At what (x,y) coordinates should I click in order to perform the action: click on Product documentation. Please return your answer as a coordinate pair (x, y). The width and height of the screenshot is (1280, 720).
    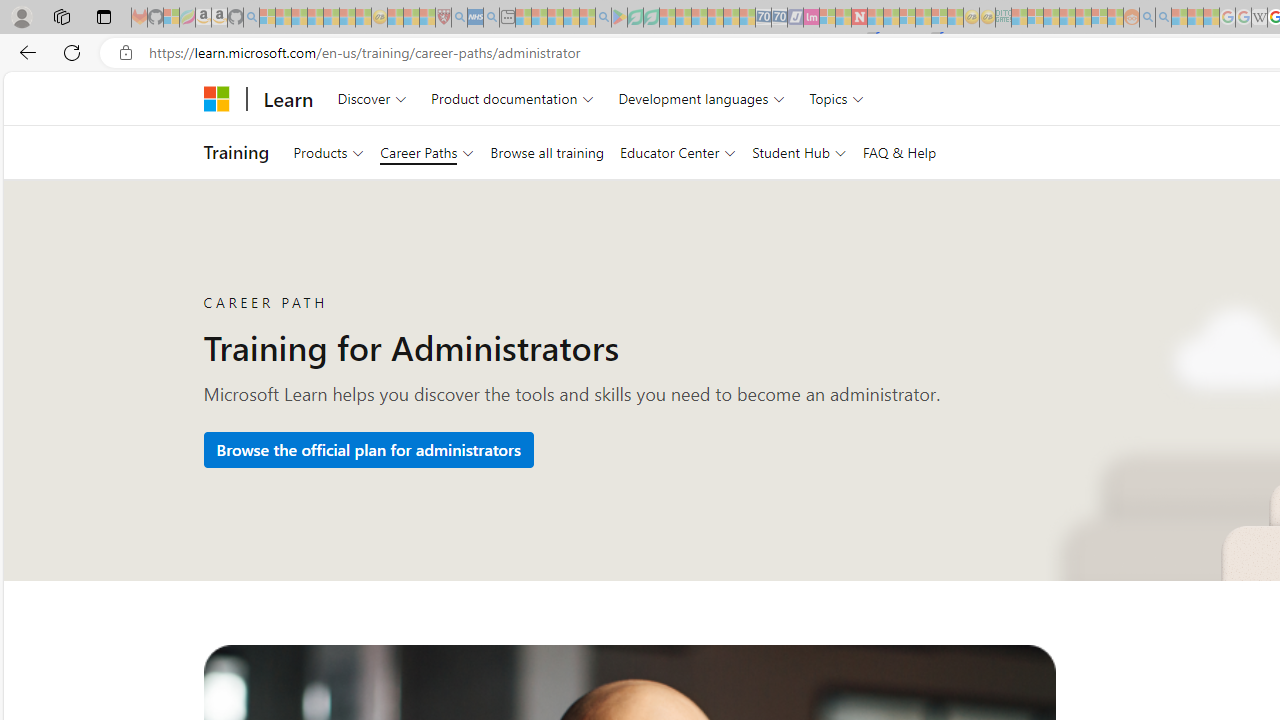
    Looking at the image, I should click on (512, 98).